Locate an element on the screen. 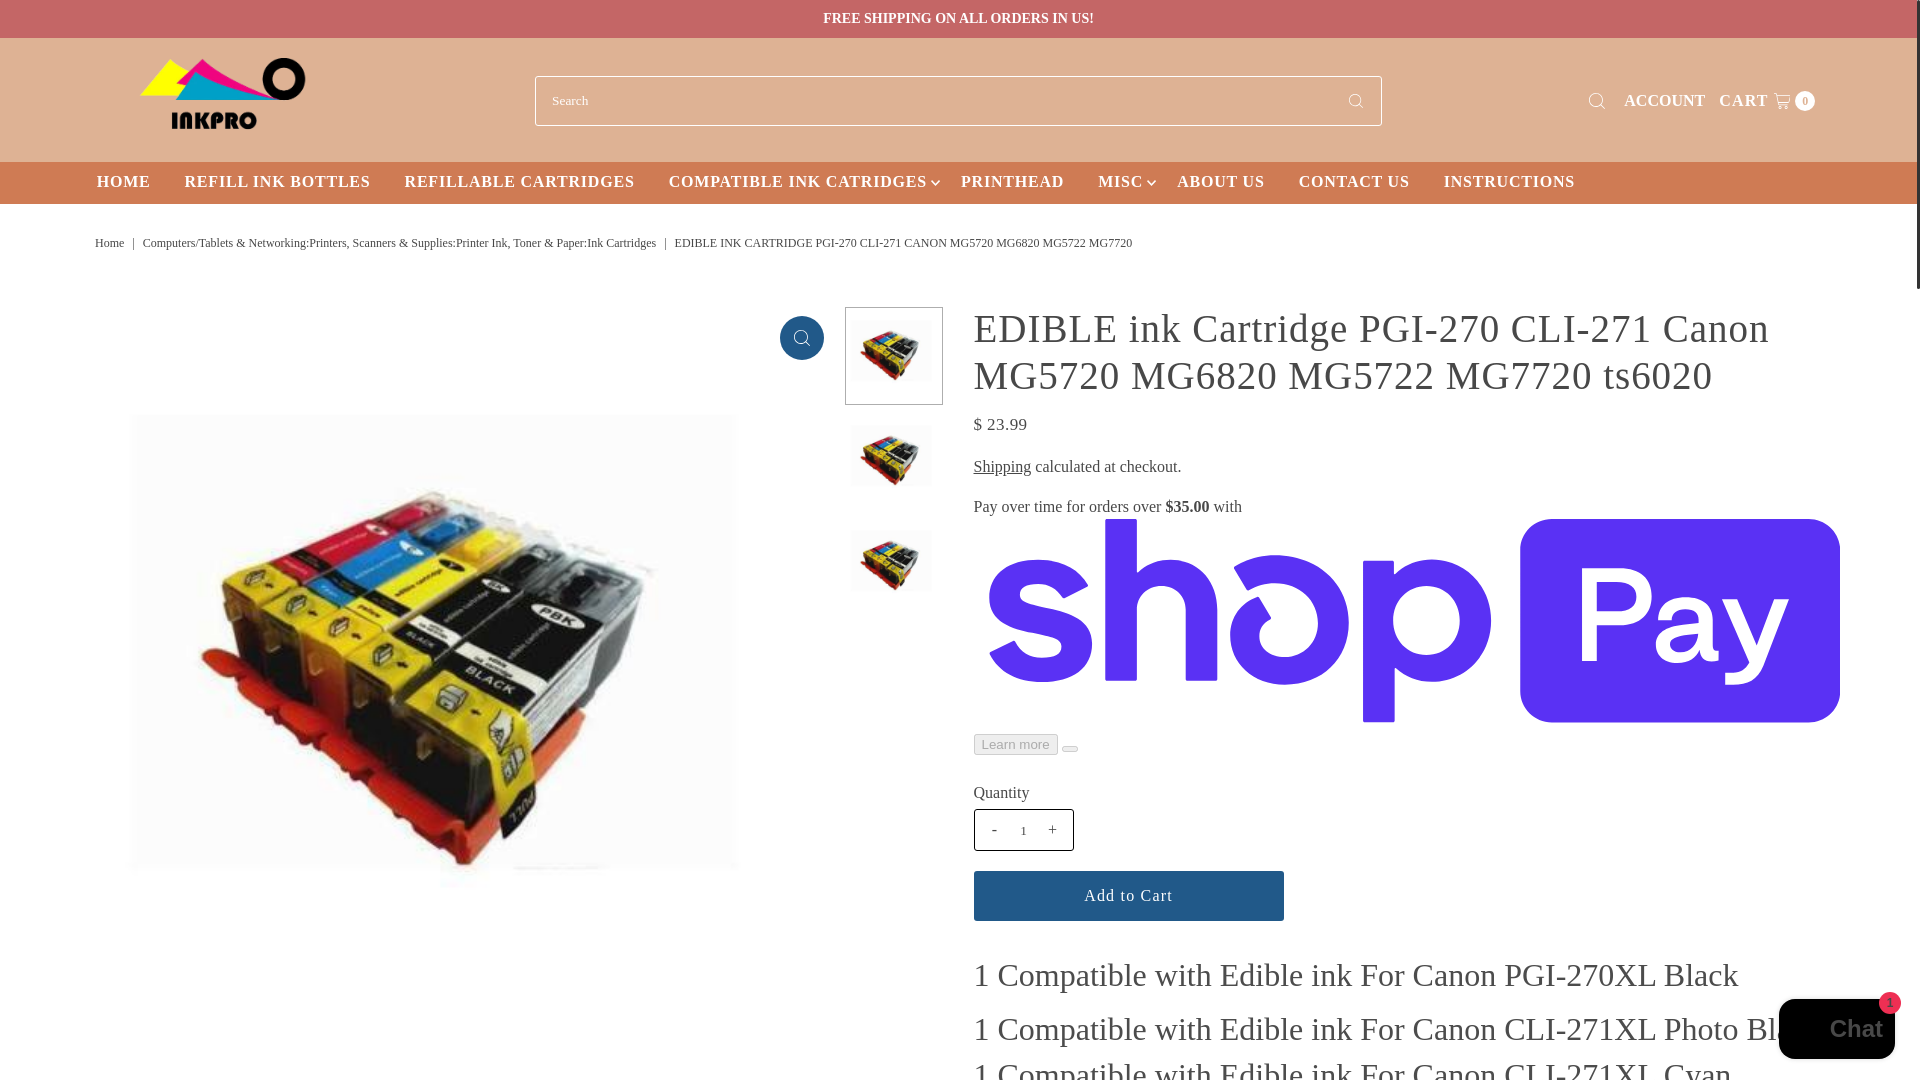 This screenshot has width=1920, height=1080. REFILL INK BOTTLES is located at coordinates (111, 242).